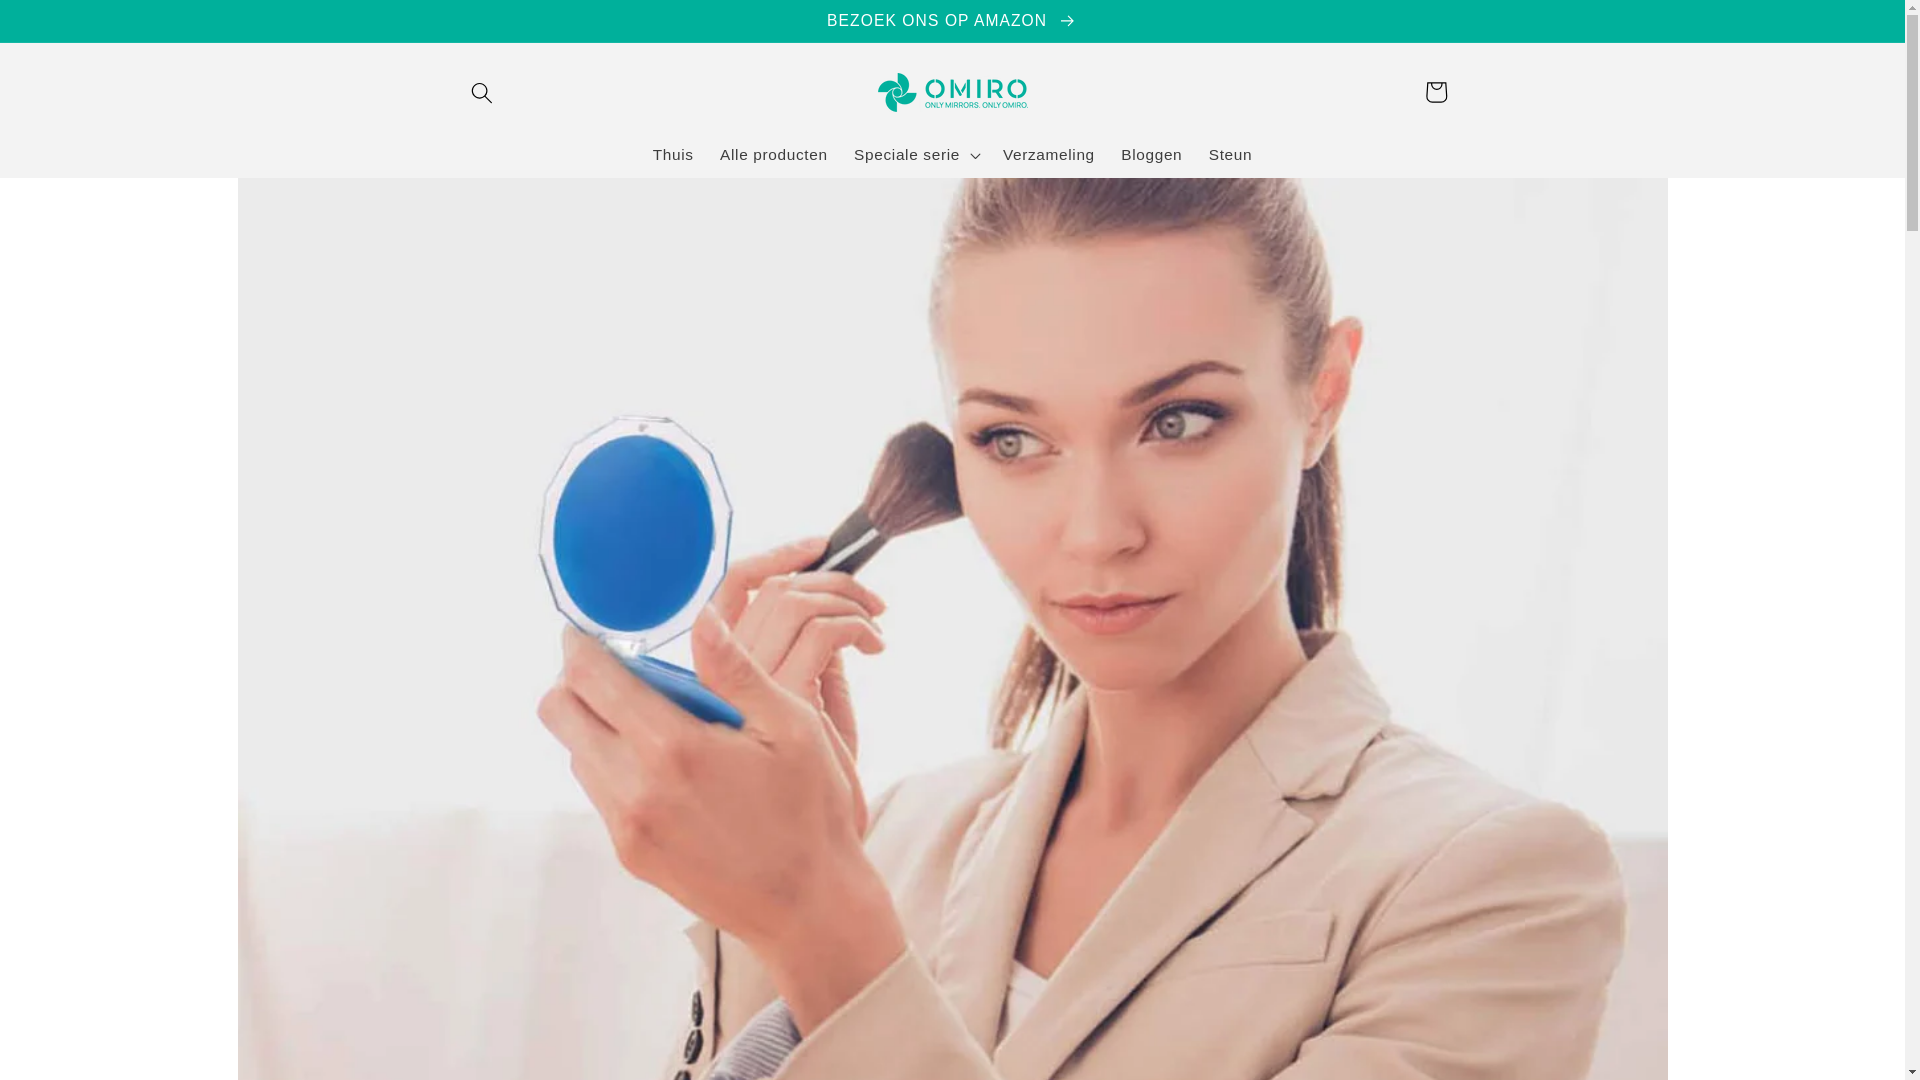 The height and width of the screenshot is (1080, 1920). I want to click on Winkelwagen, so click(1435, 92).